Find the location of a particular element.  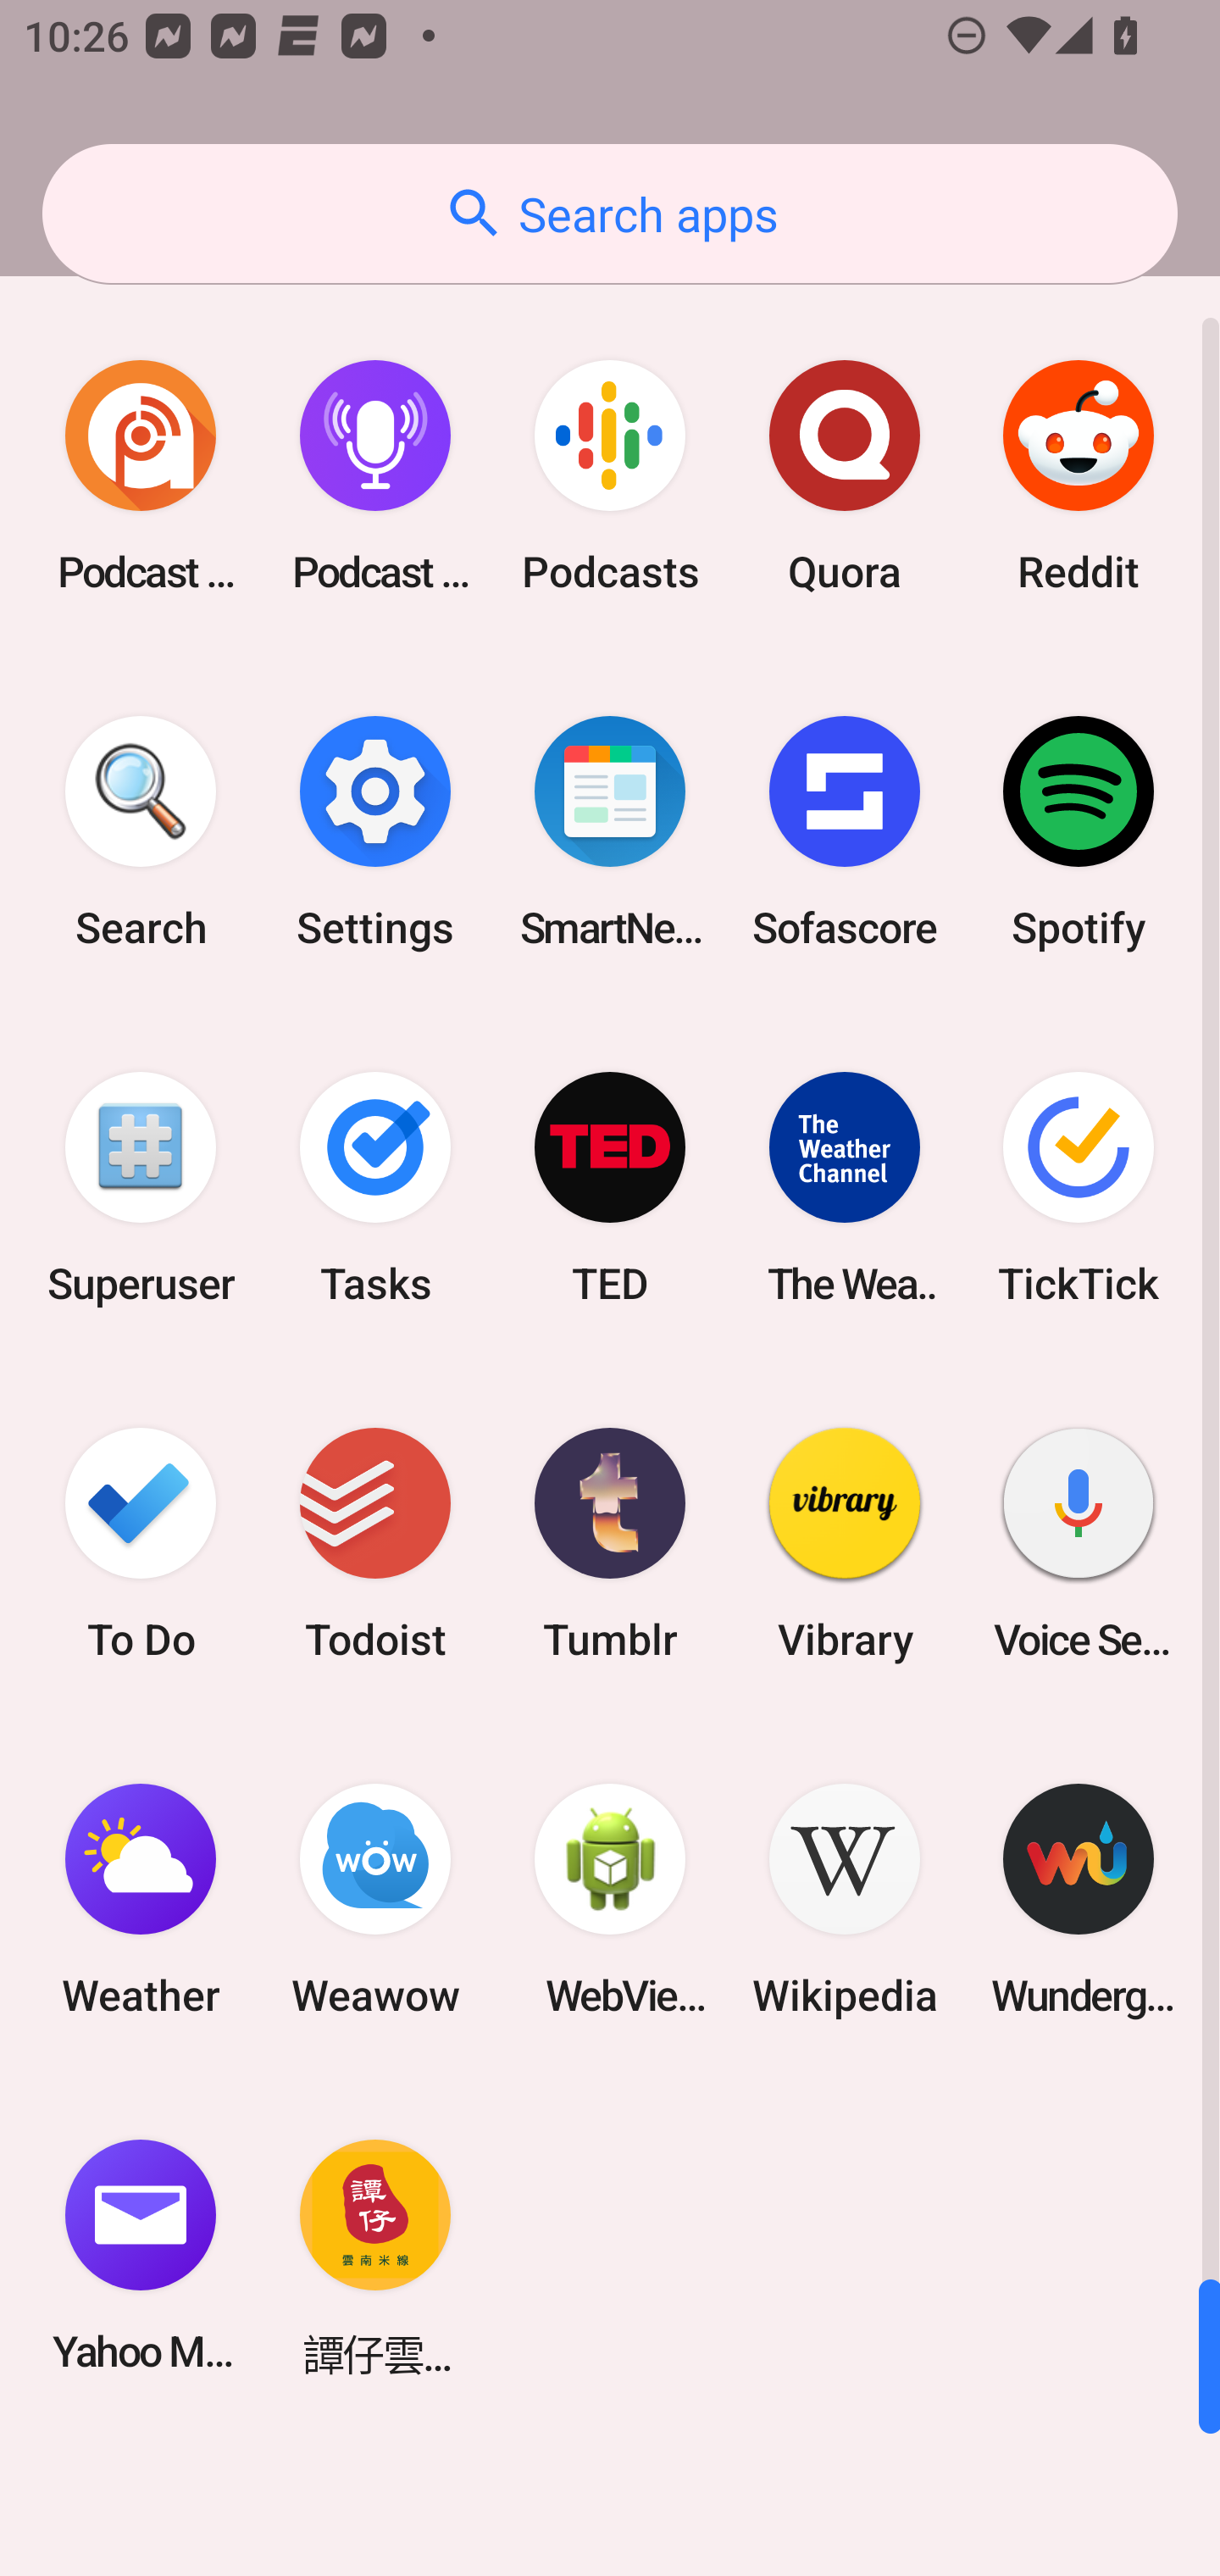

Tasks is located at coordinates (375, 1187).